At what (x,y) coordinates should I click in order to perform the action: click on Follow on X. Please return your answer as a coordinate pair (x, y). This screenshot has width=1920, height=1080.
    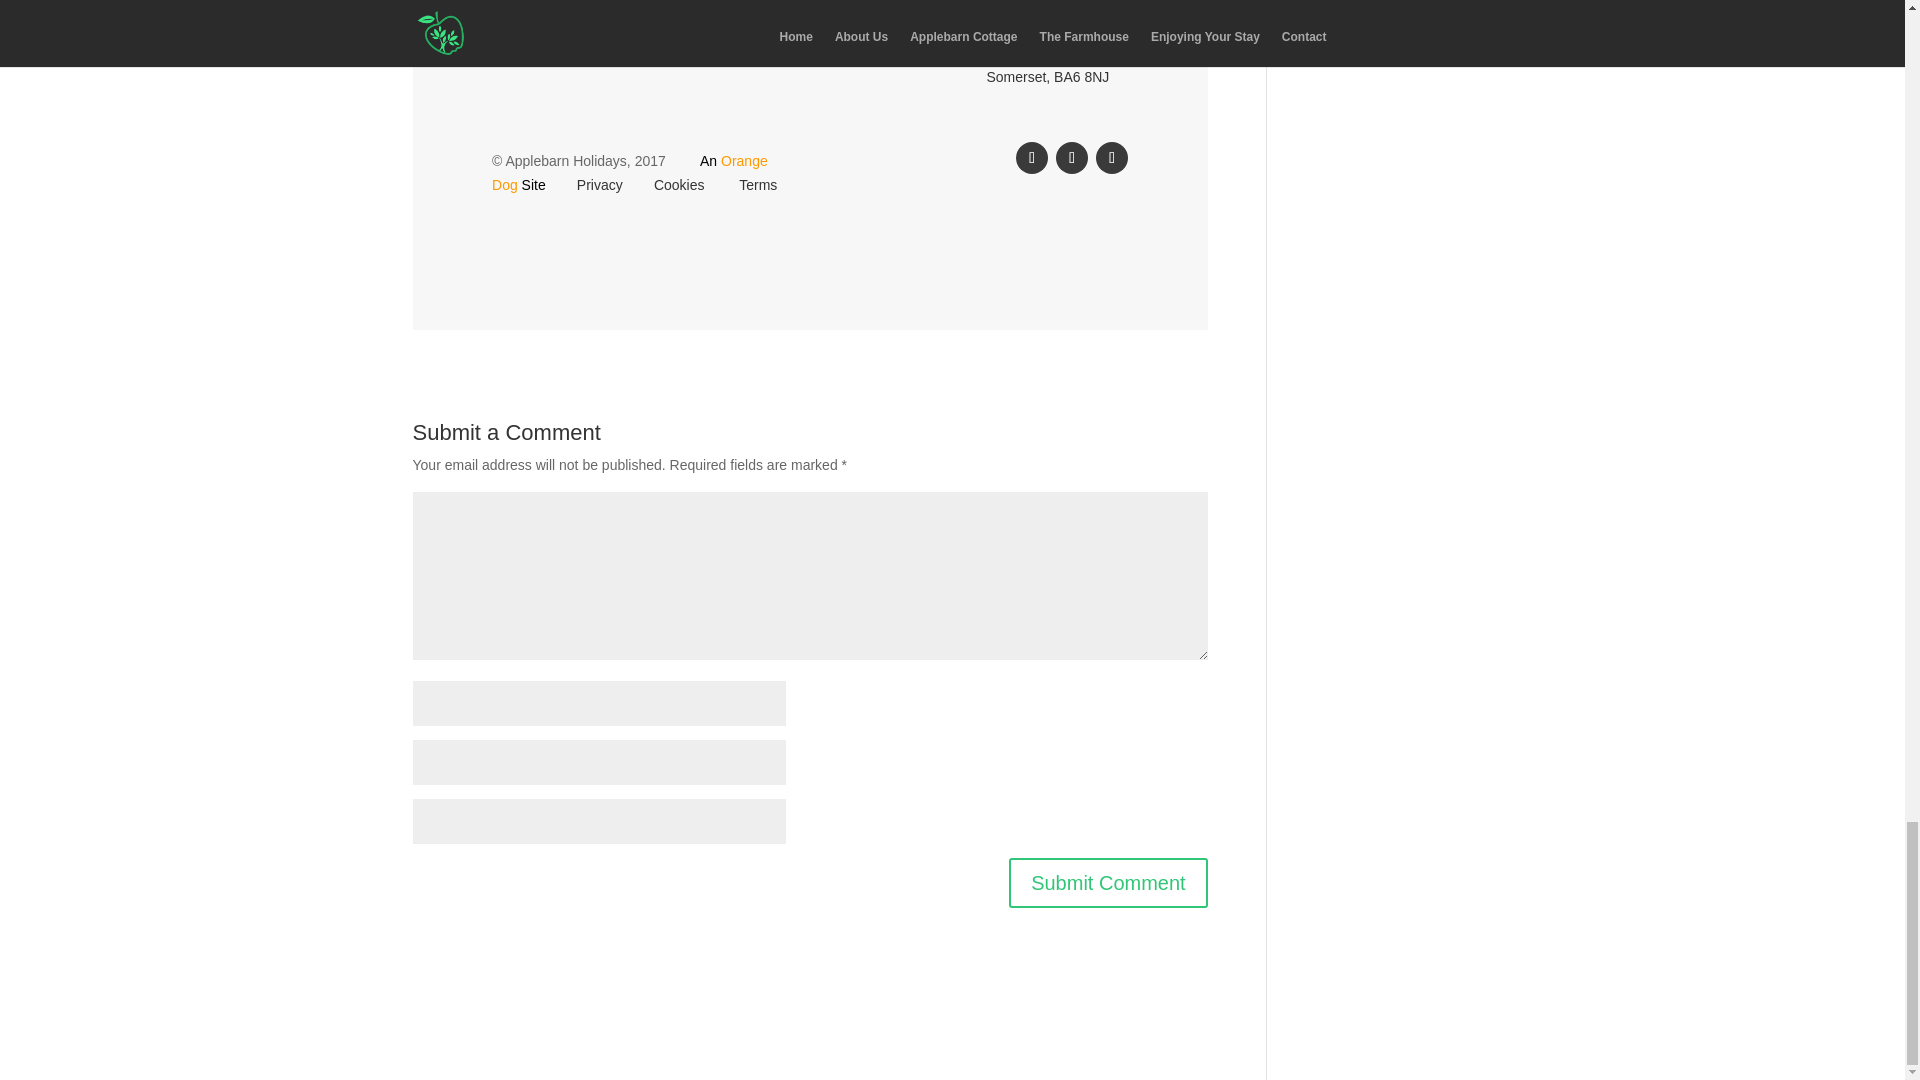
    Looking at the image, I should click on (1072, 157).